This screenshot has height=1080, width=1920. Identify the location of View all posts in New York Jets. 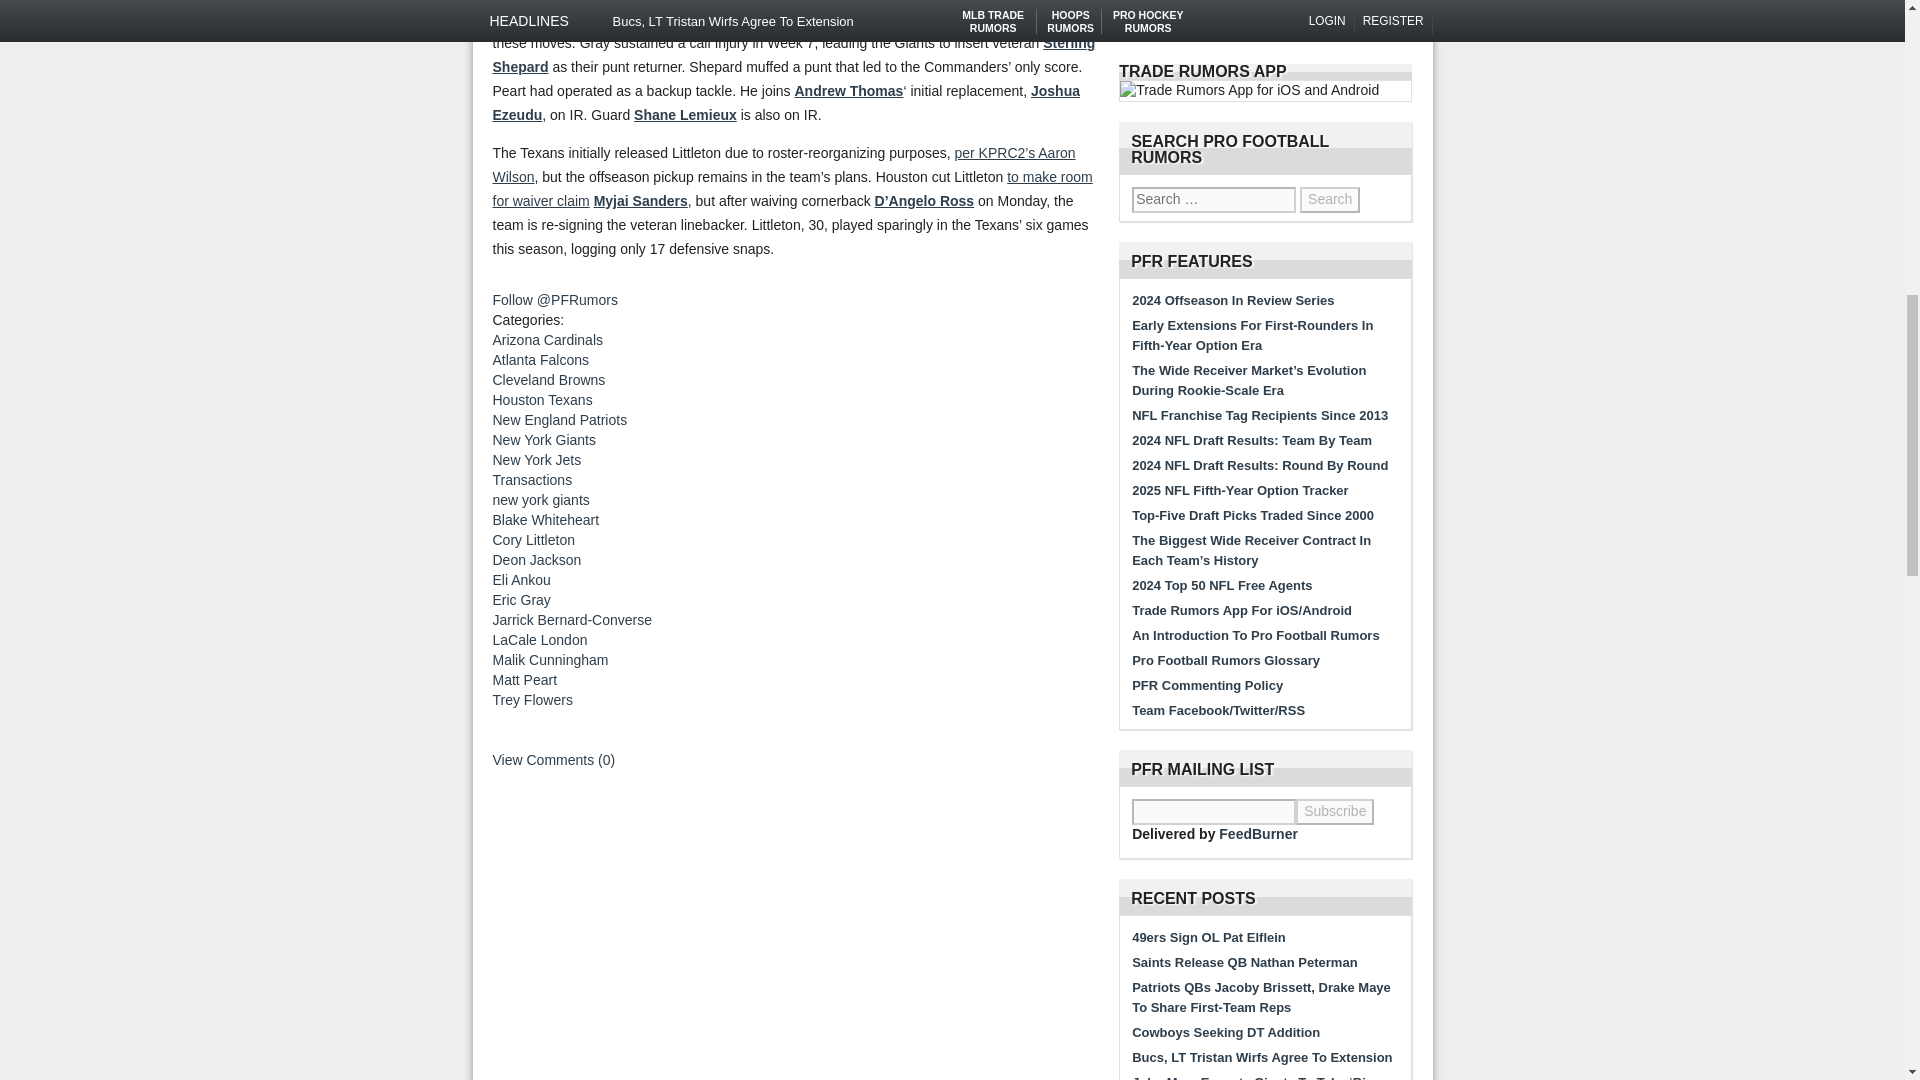
(536, 460).